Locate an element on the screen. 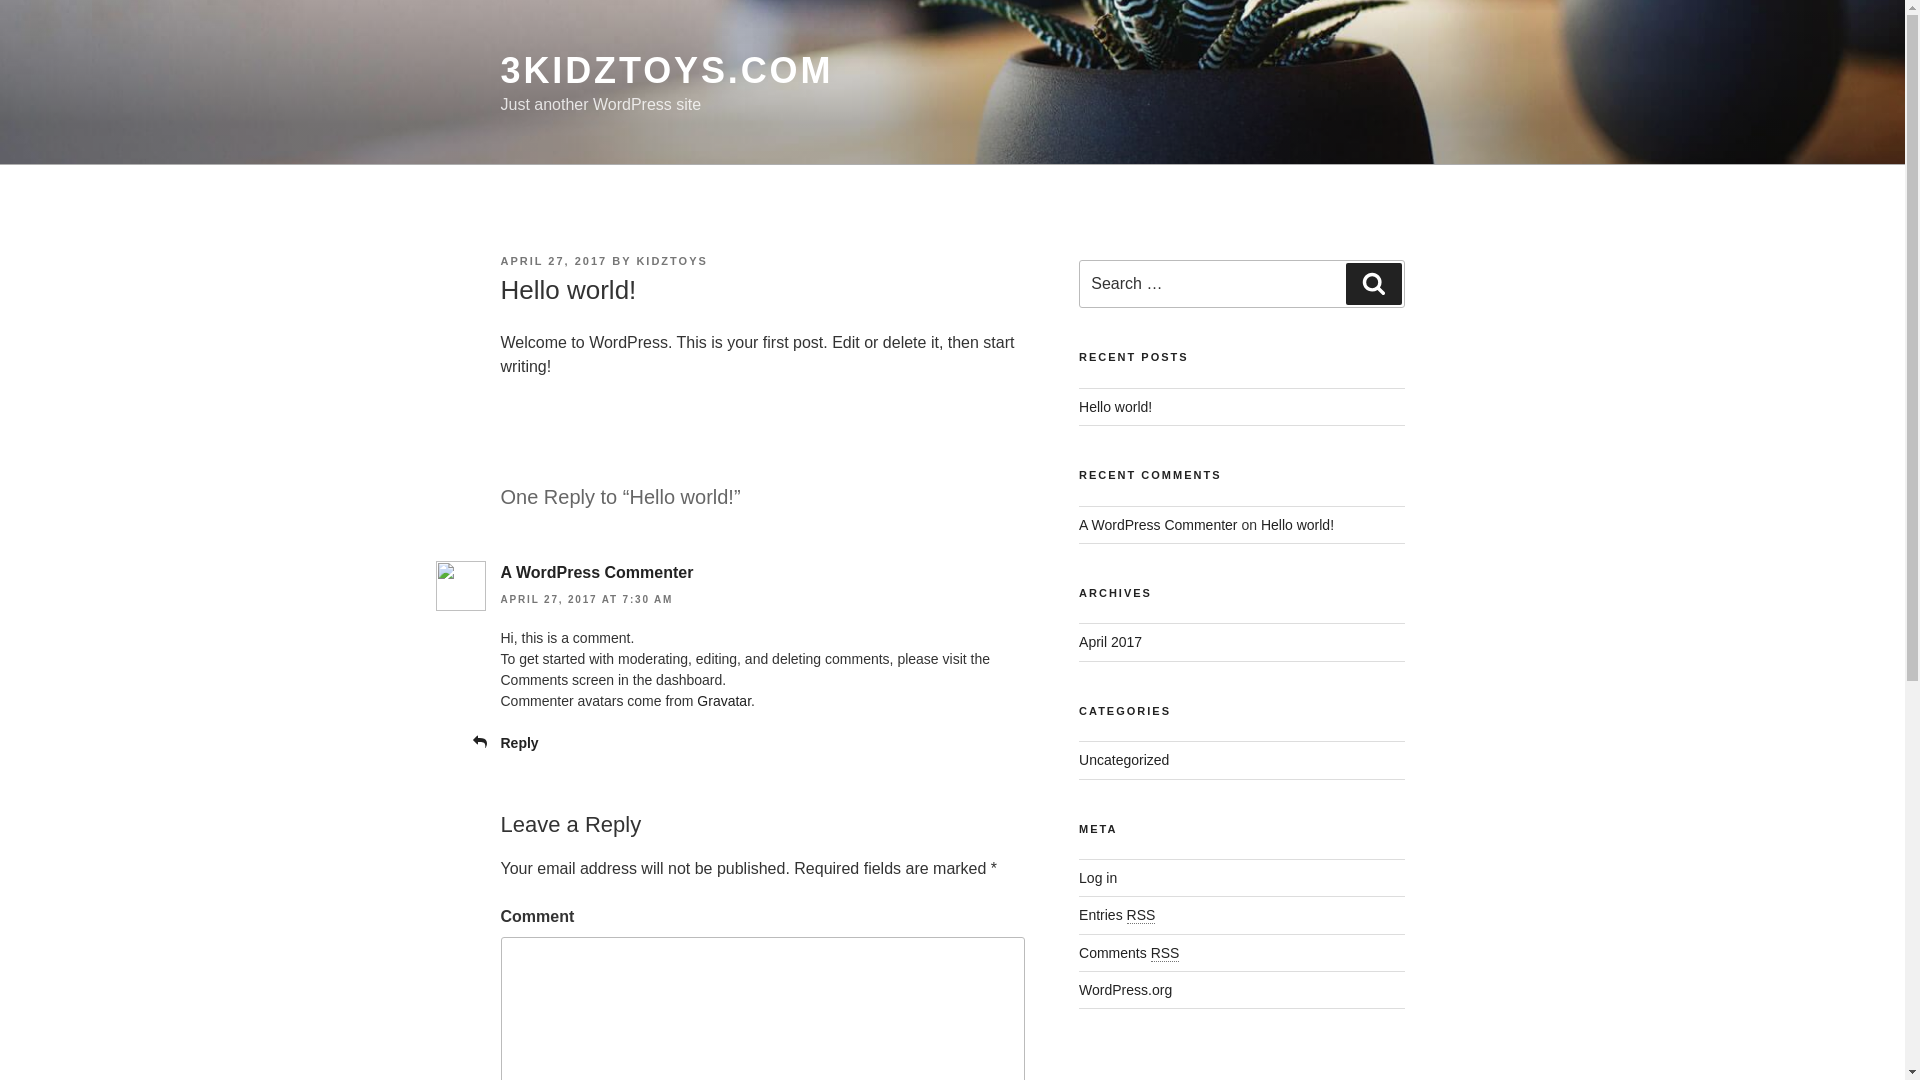 This screenshot has height=1080, width=1920. APRIL 27, 2017 is located at coordinates (554, 261).